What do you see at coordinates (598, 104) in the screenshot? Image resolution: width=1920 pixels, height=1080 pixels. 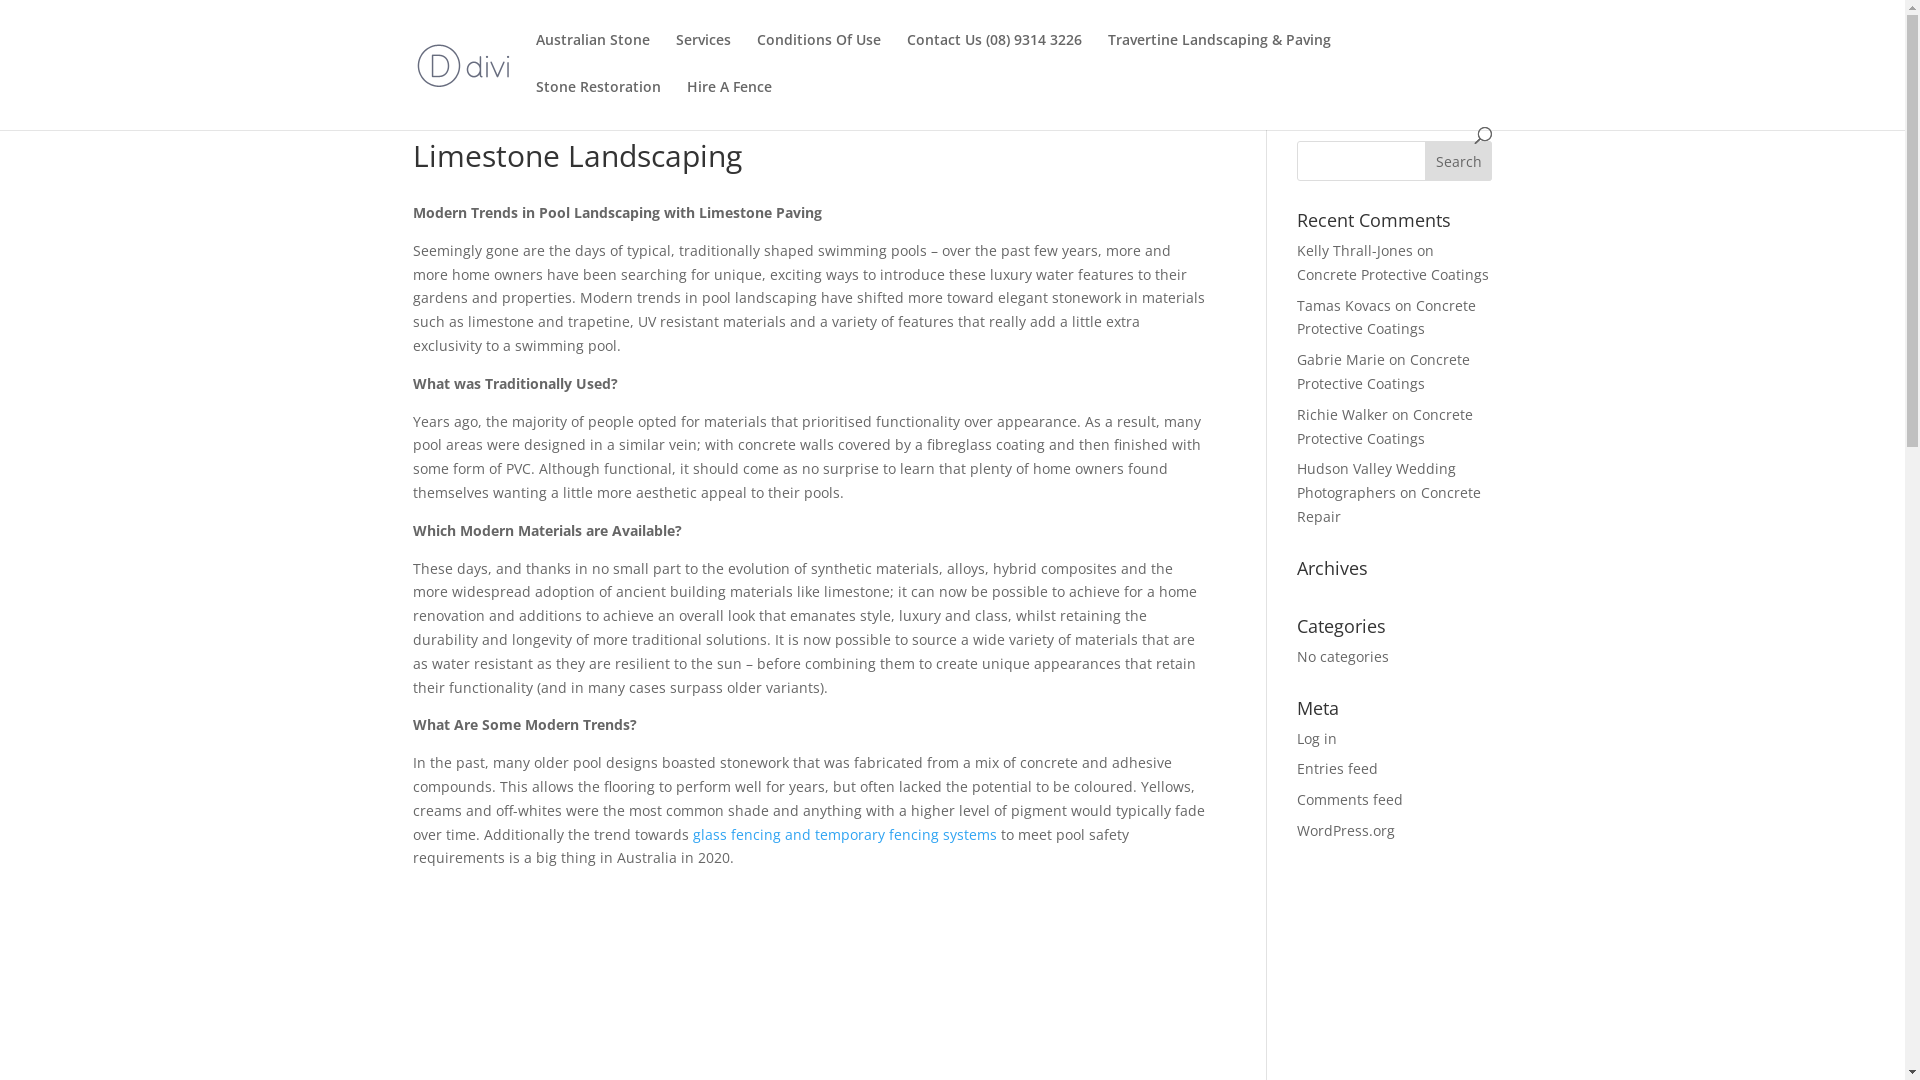 I see `Stone Restoration` at bounding box center [598, 104].